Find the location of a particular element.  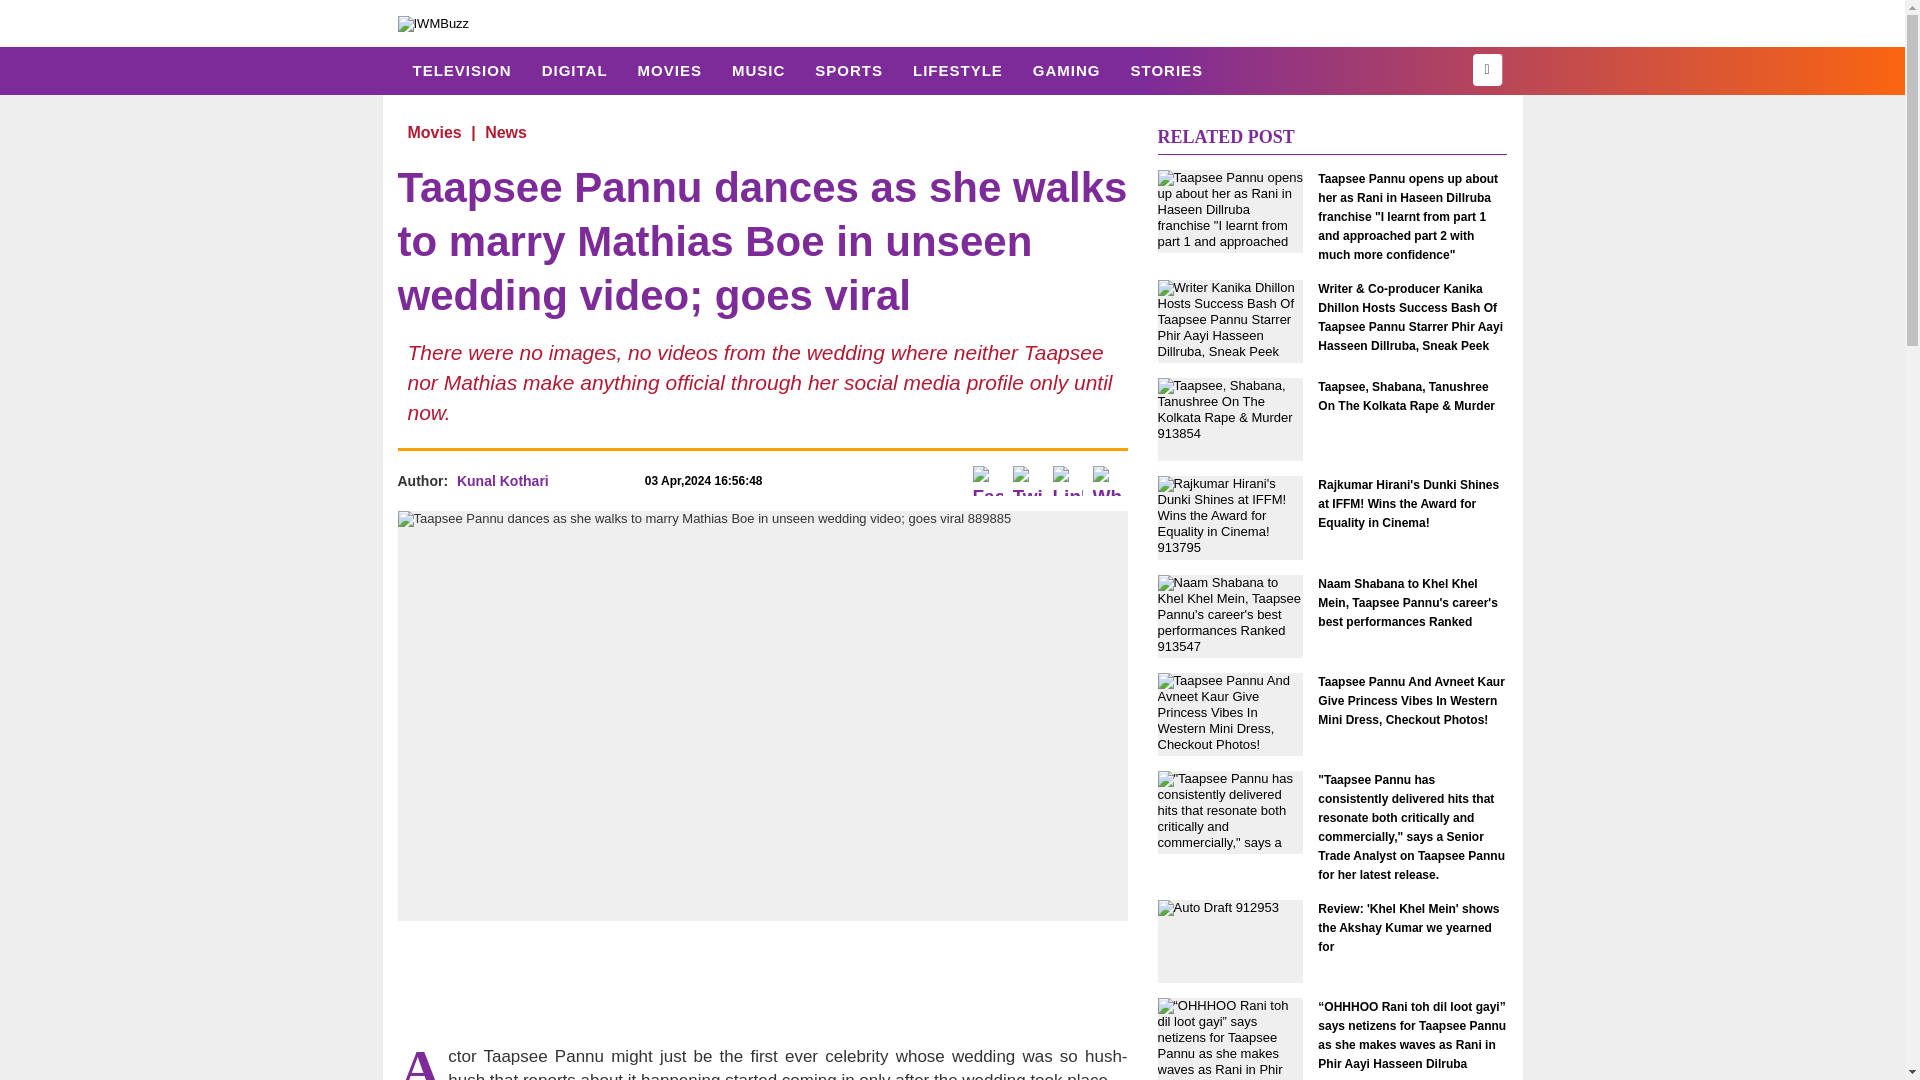

MOVIES is located at coordinates (669, 70).